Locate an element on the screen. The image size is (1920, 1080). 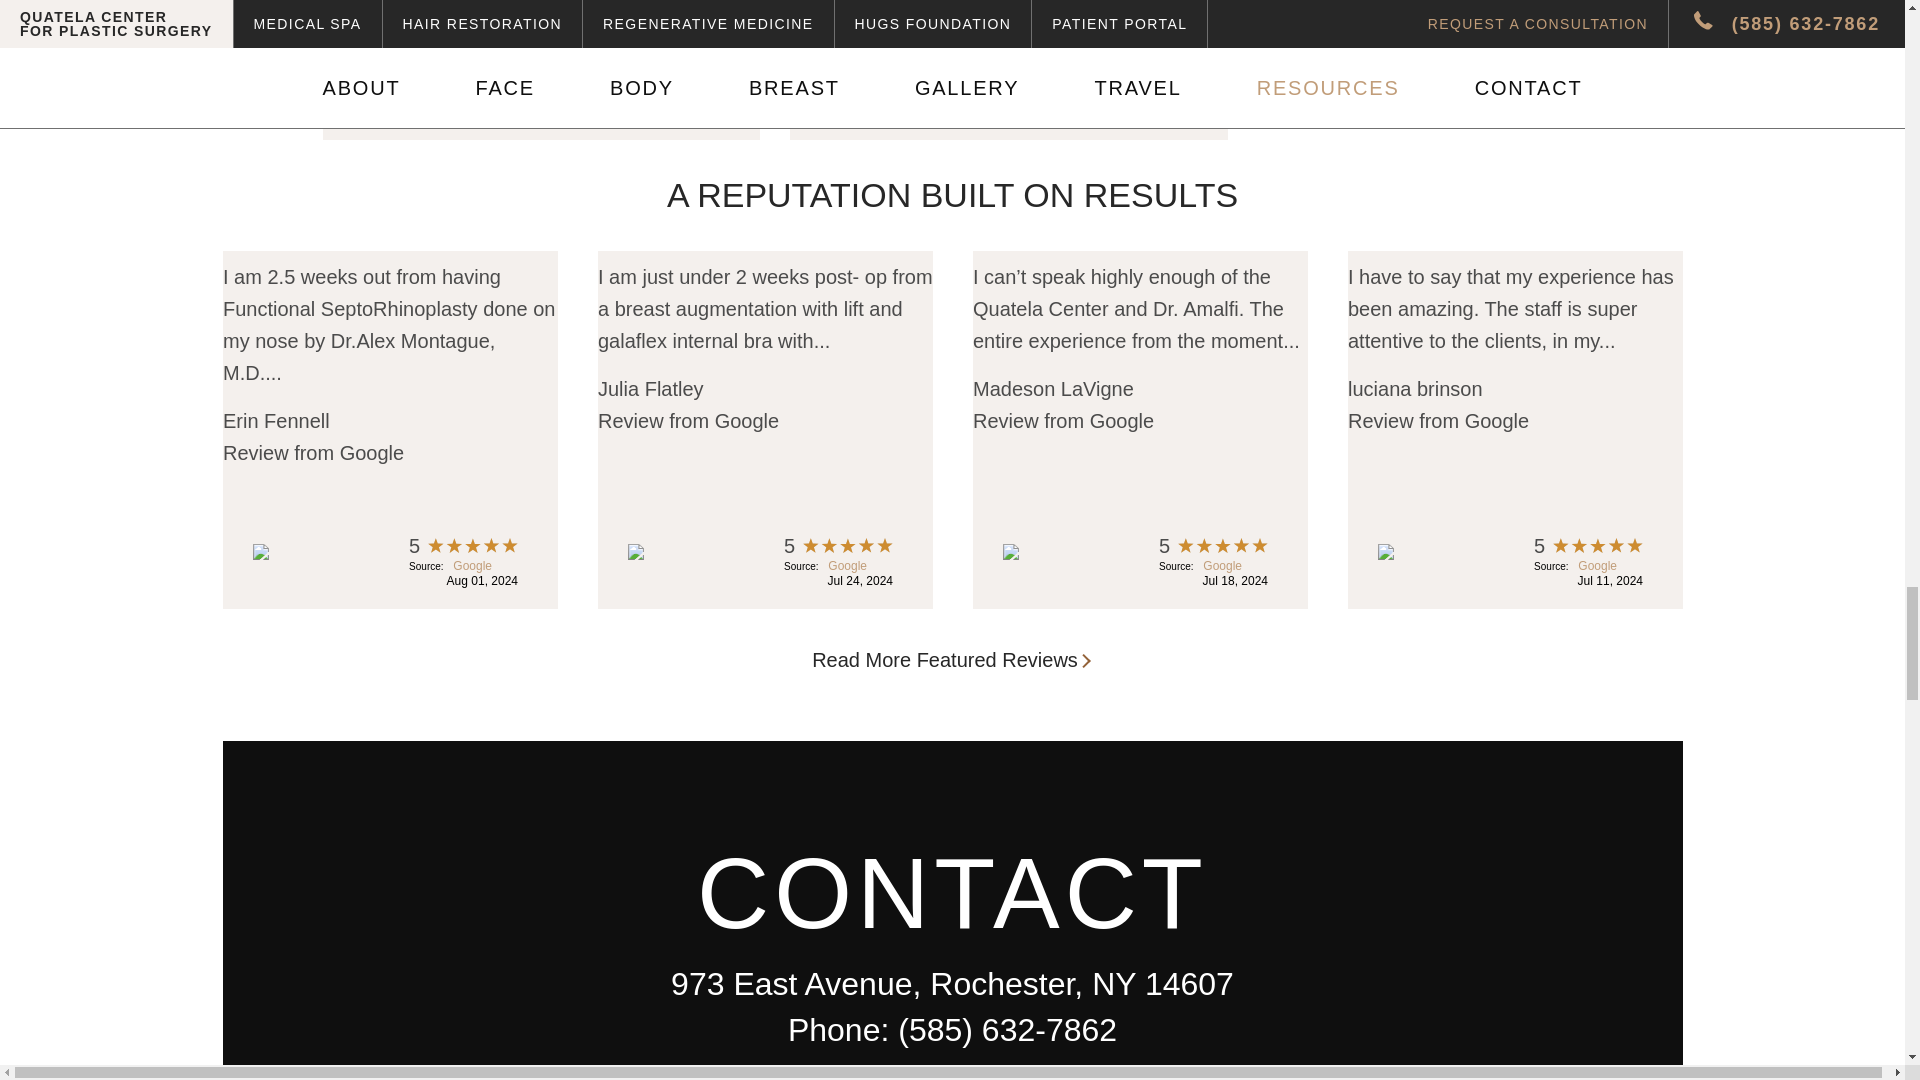
You Asked, We Answered! is located at coordinates (1008, 57).